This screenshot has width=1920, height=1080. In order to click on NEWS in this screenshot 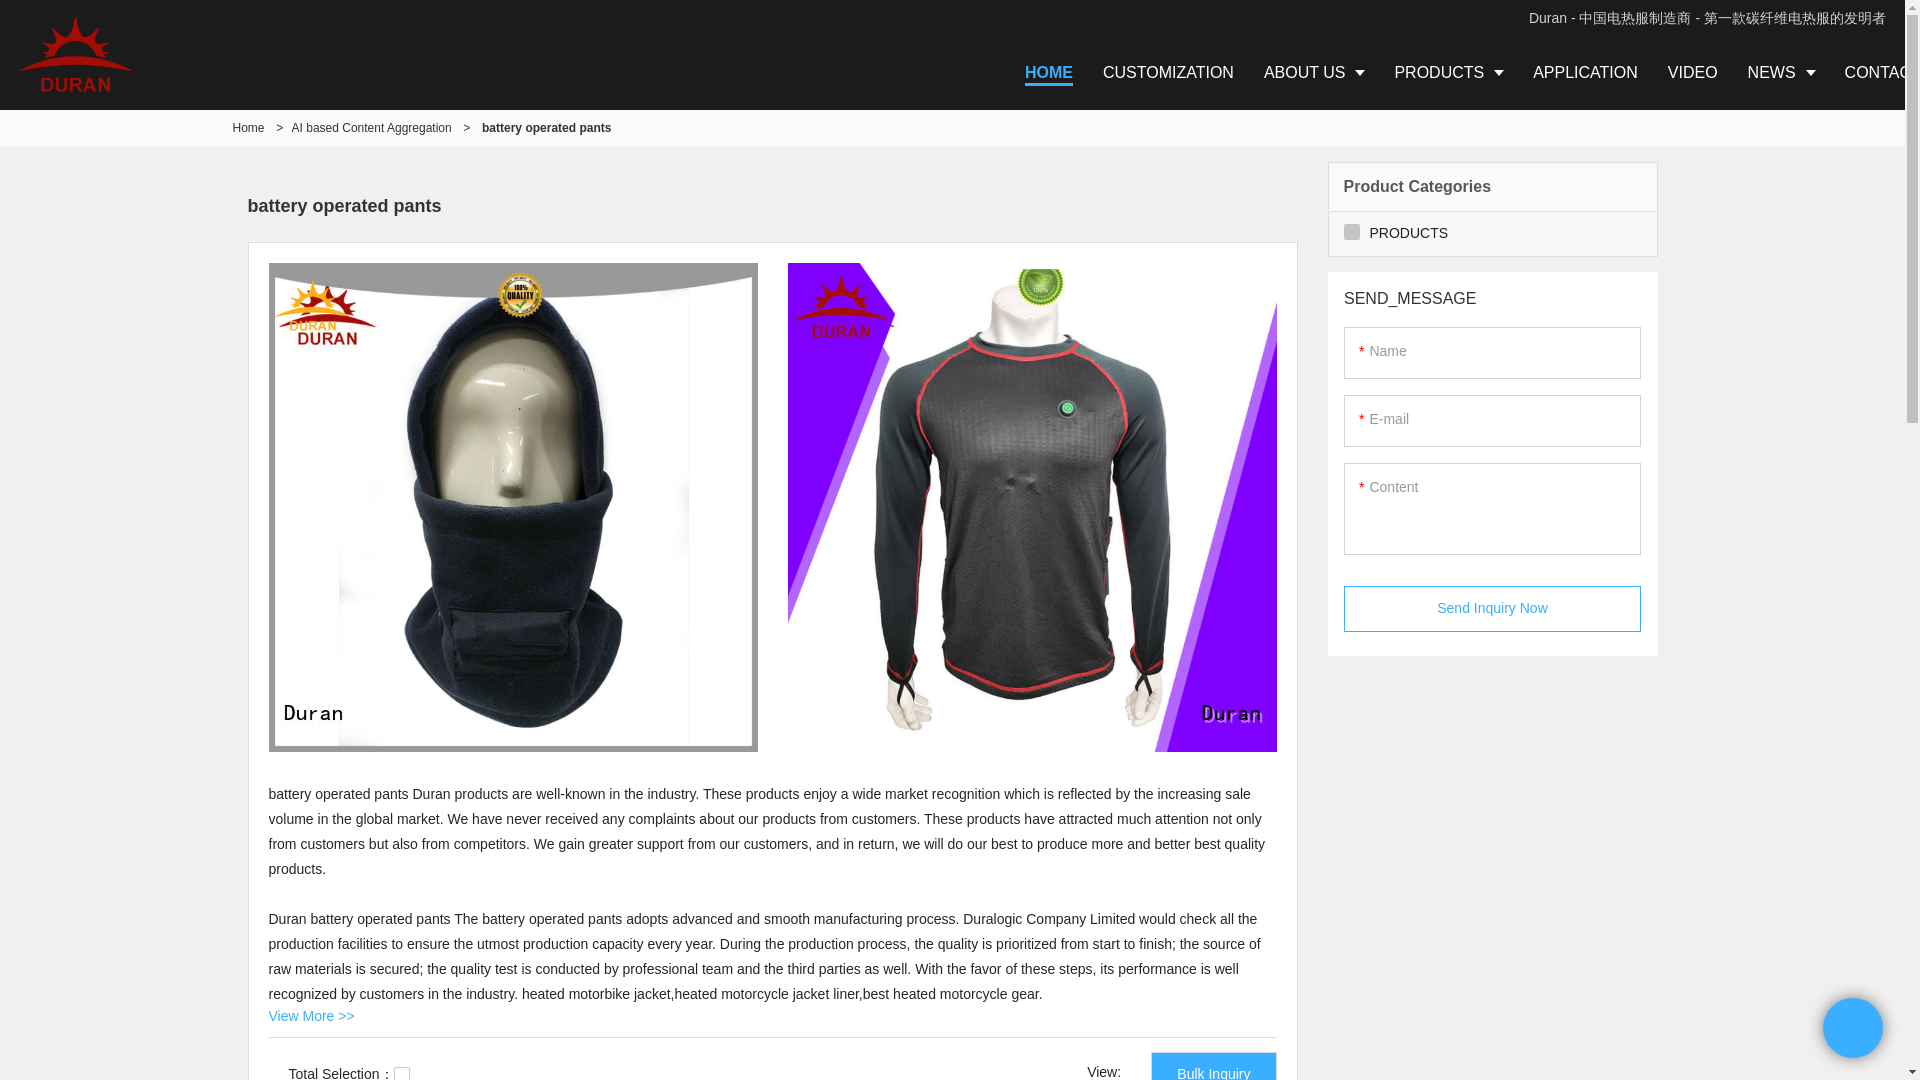, I will do `click(1781, 72)`.